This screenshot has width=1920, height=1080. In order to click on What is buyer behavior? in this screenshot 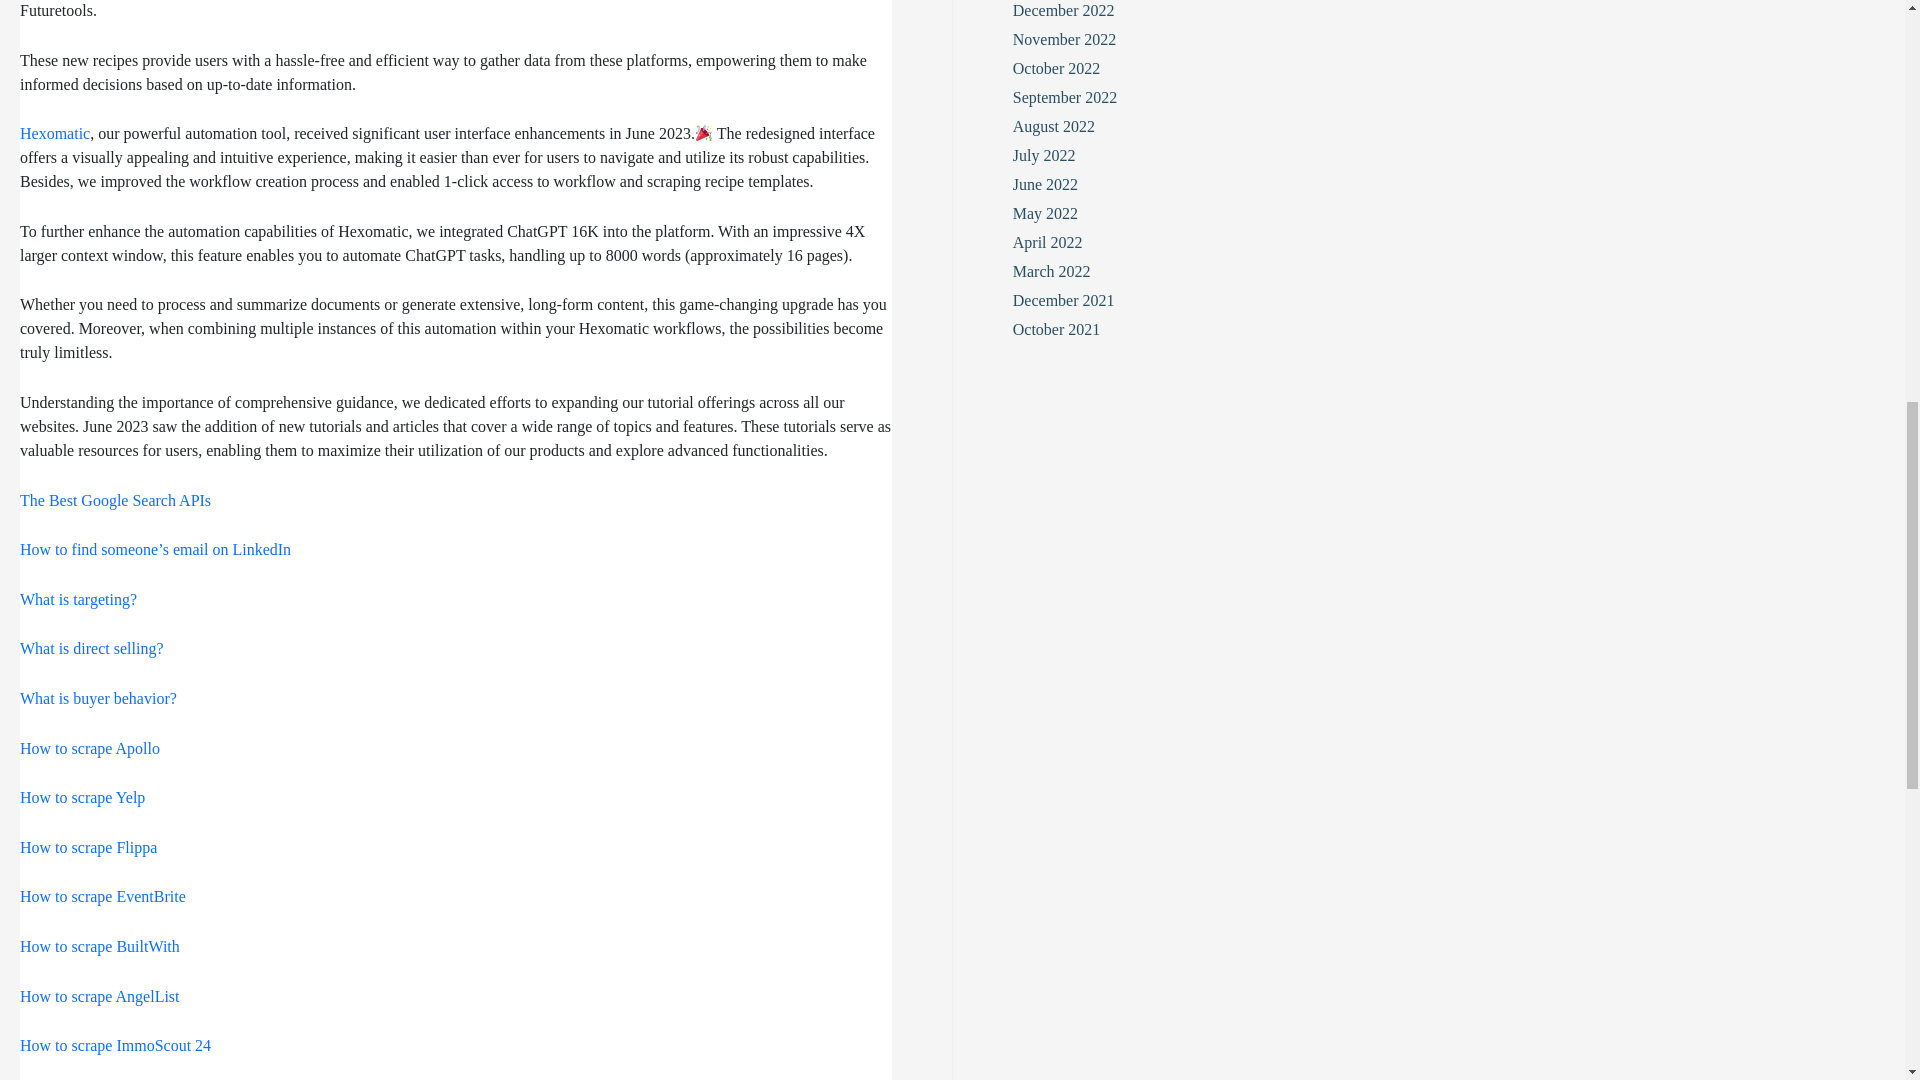, I will do `click(98, 698)`.